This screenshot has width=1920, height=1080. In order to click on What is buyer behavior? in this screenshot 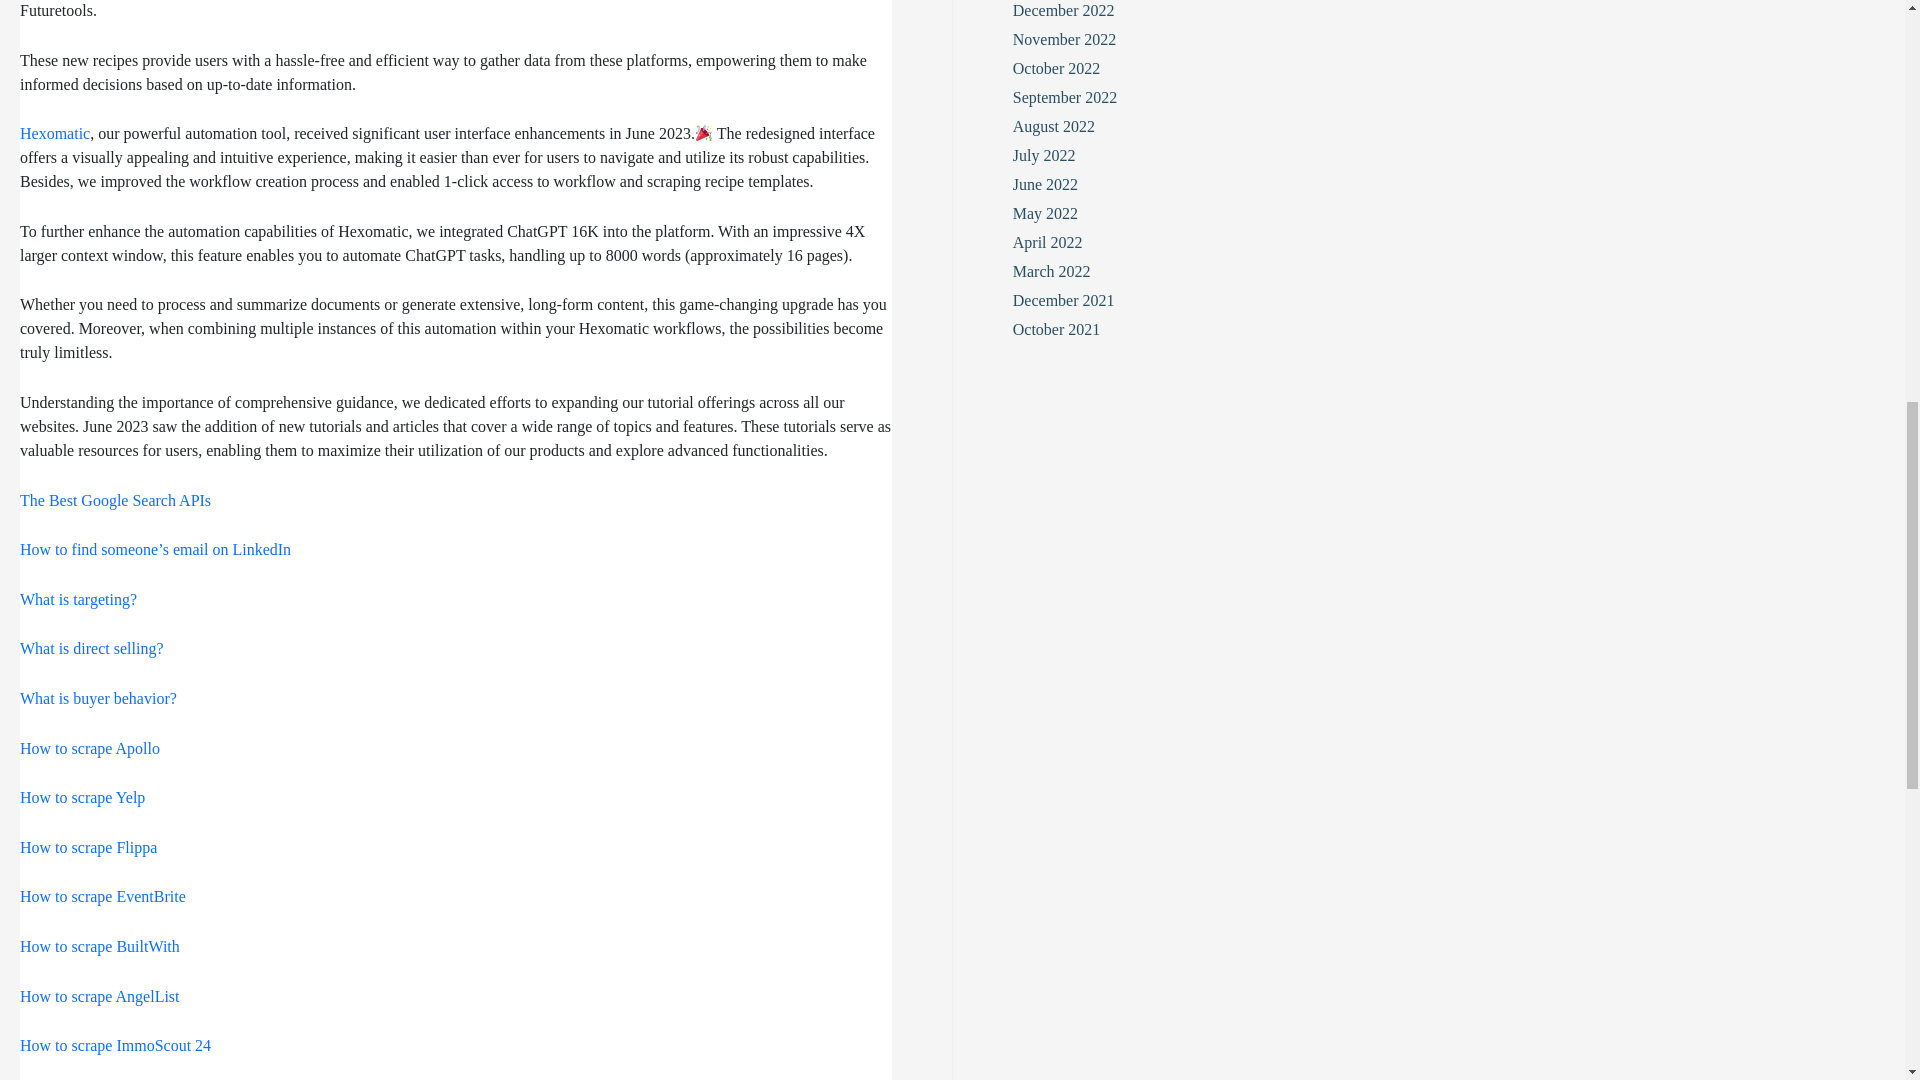, I will do `click(98, 698)`.